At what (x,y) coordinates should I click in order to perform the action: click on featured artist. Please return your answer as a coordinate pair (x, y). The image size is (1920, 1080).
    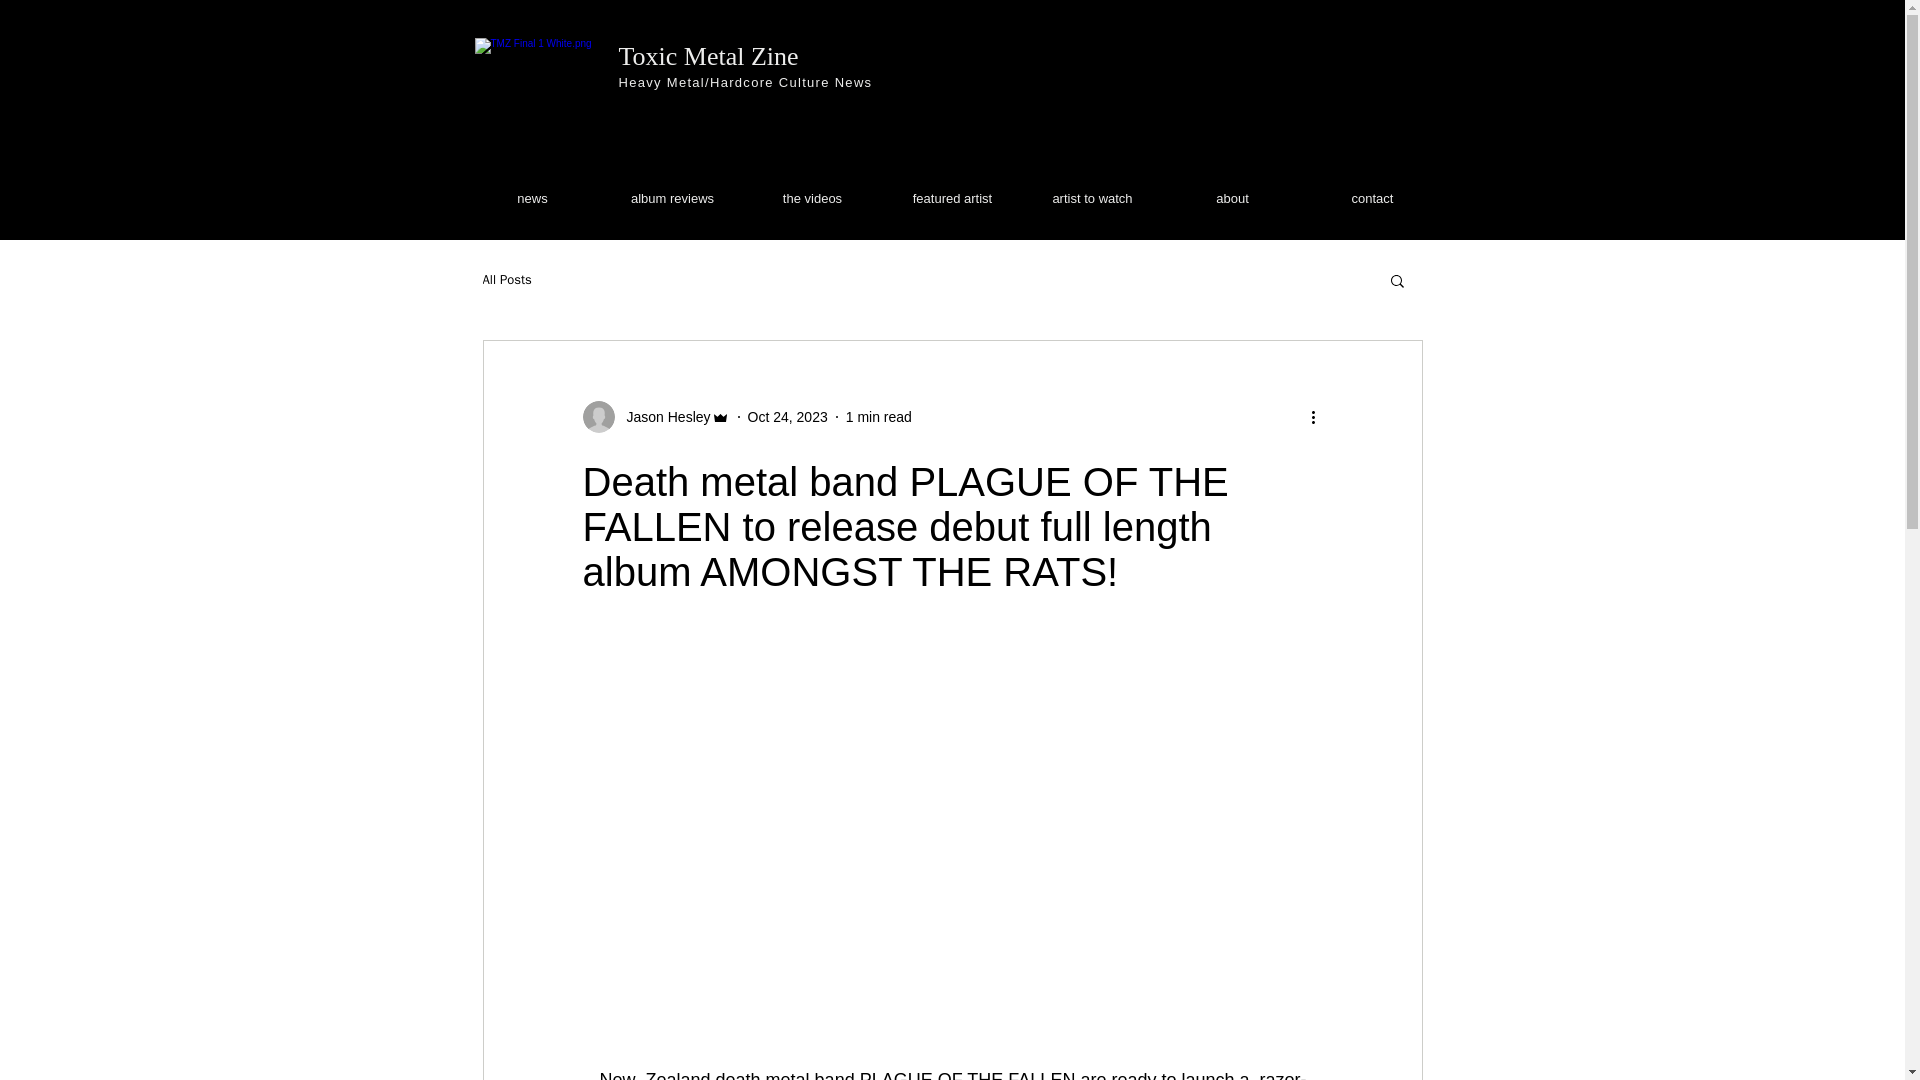
    Looking at the image, I should click on (951, 198).